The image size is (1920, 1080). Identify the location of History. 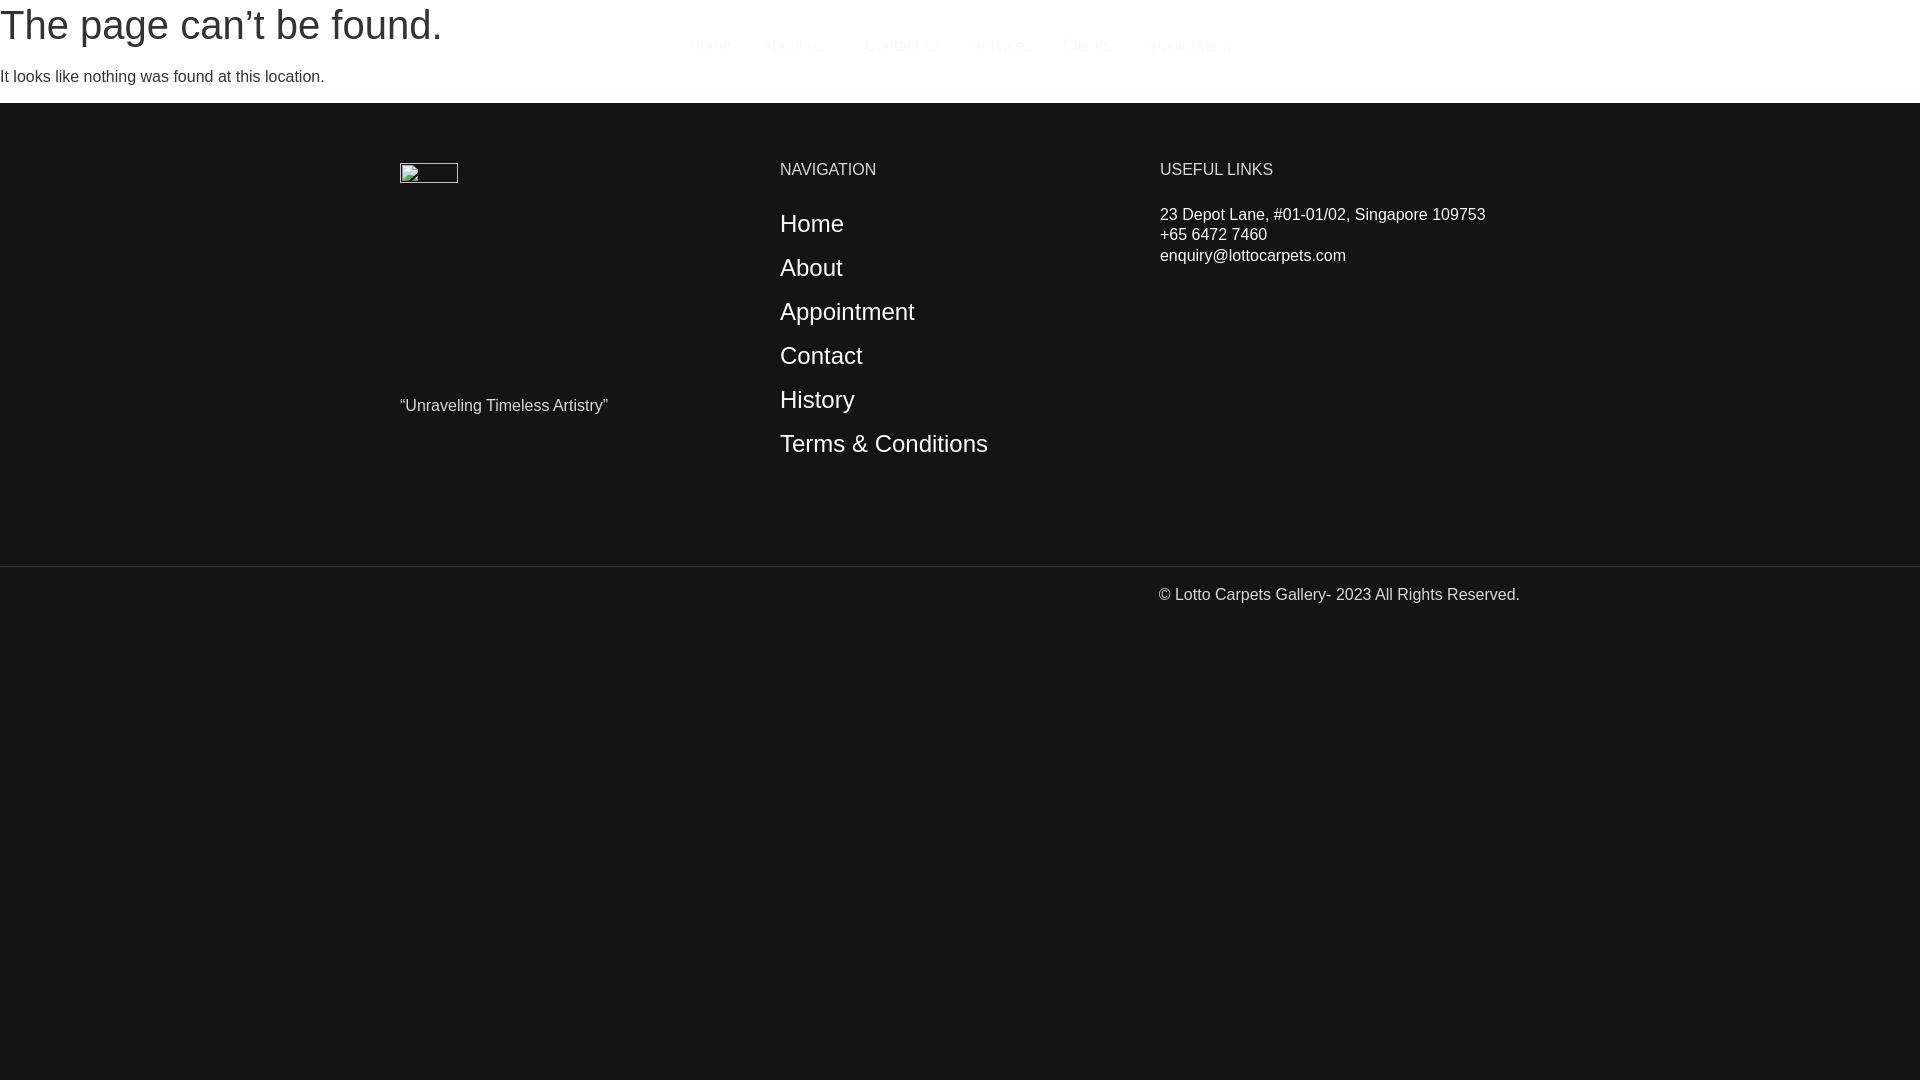
(816, 398).